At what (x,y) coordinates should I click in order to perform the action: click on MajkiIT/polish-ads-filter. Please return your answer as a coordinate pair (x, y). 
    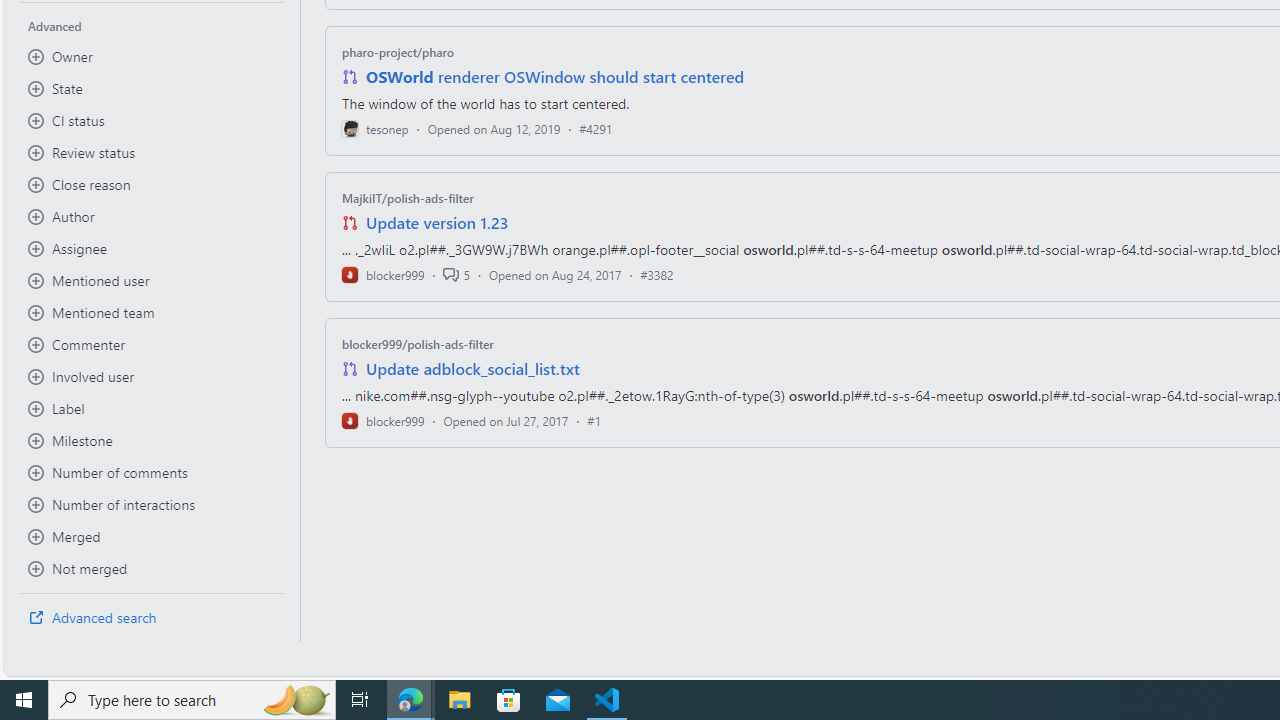
    Looking at the image, I should click on (407, 198).